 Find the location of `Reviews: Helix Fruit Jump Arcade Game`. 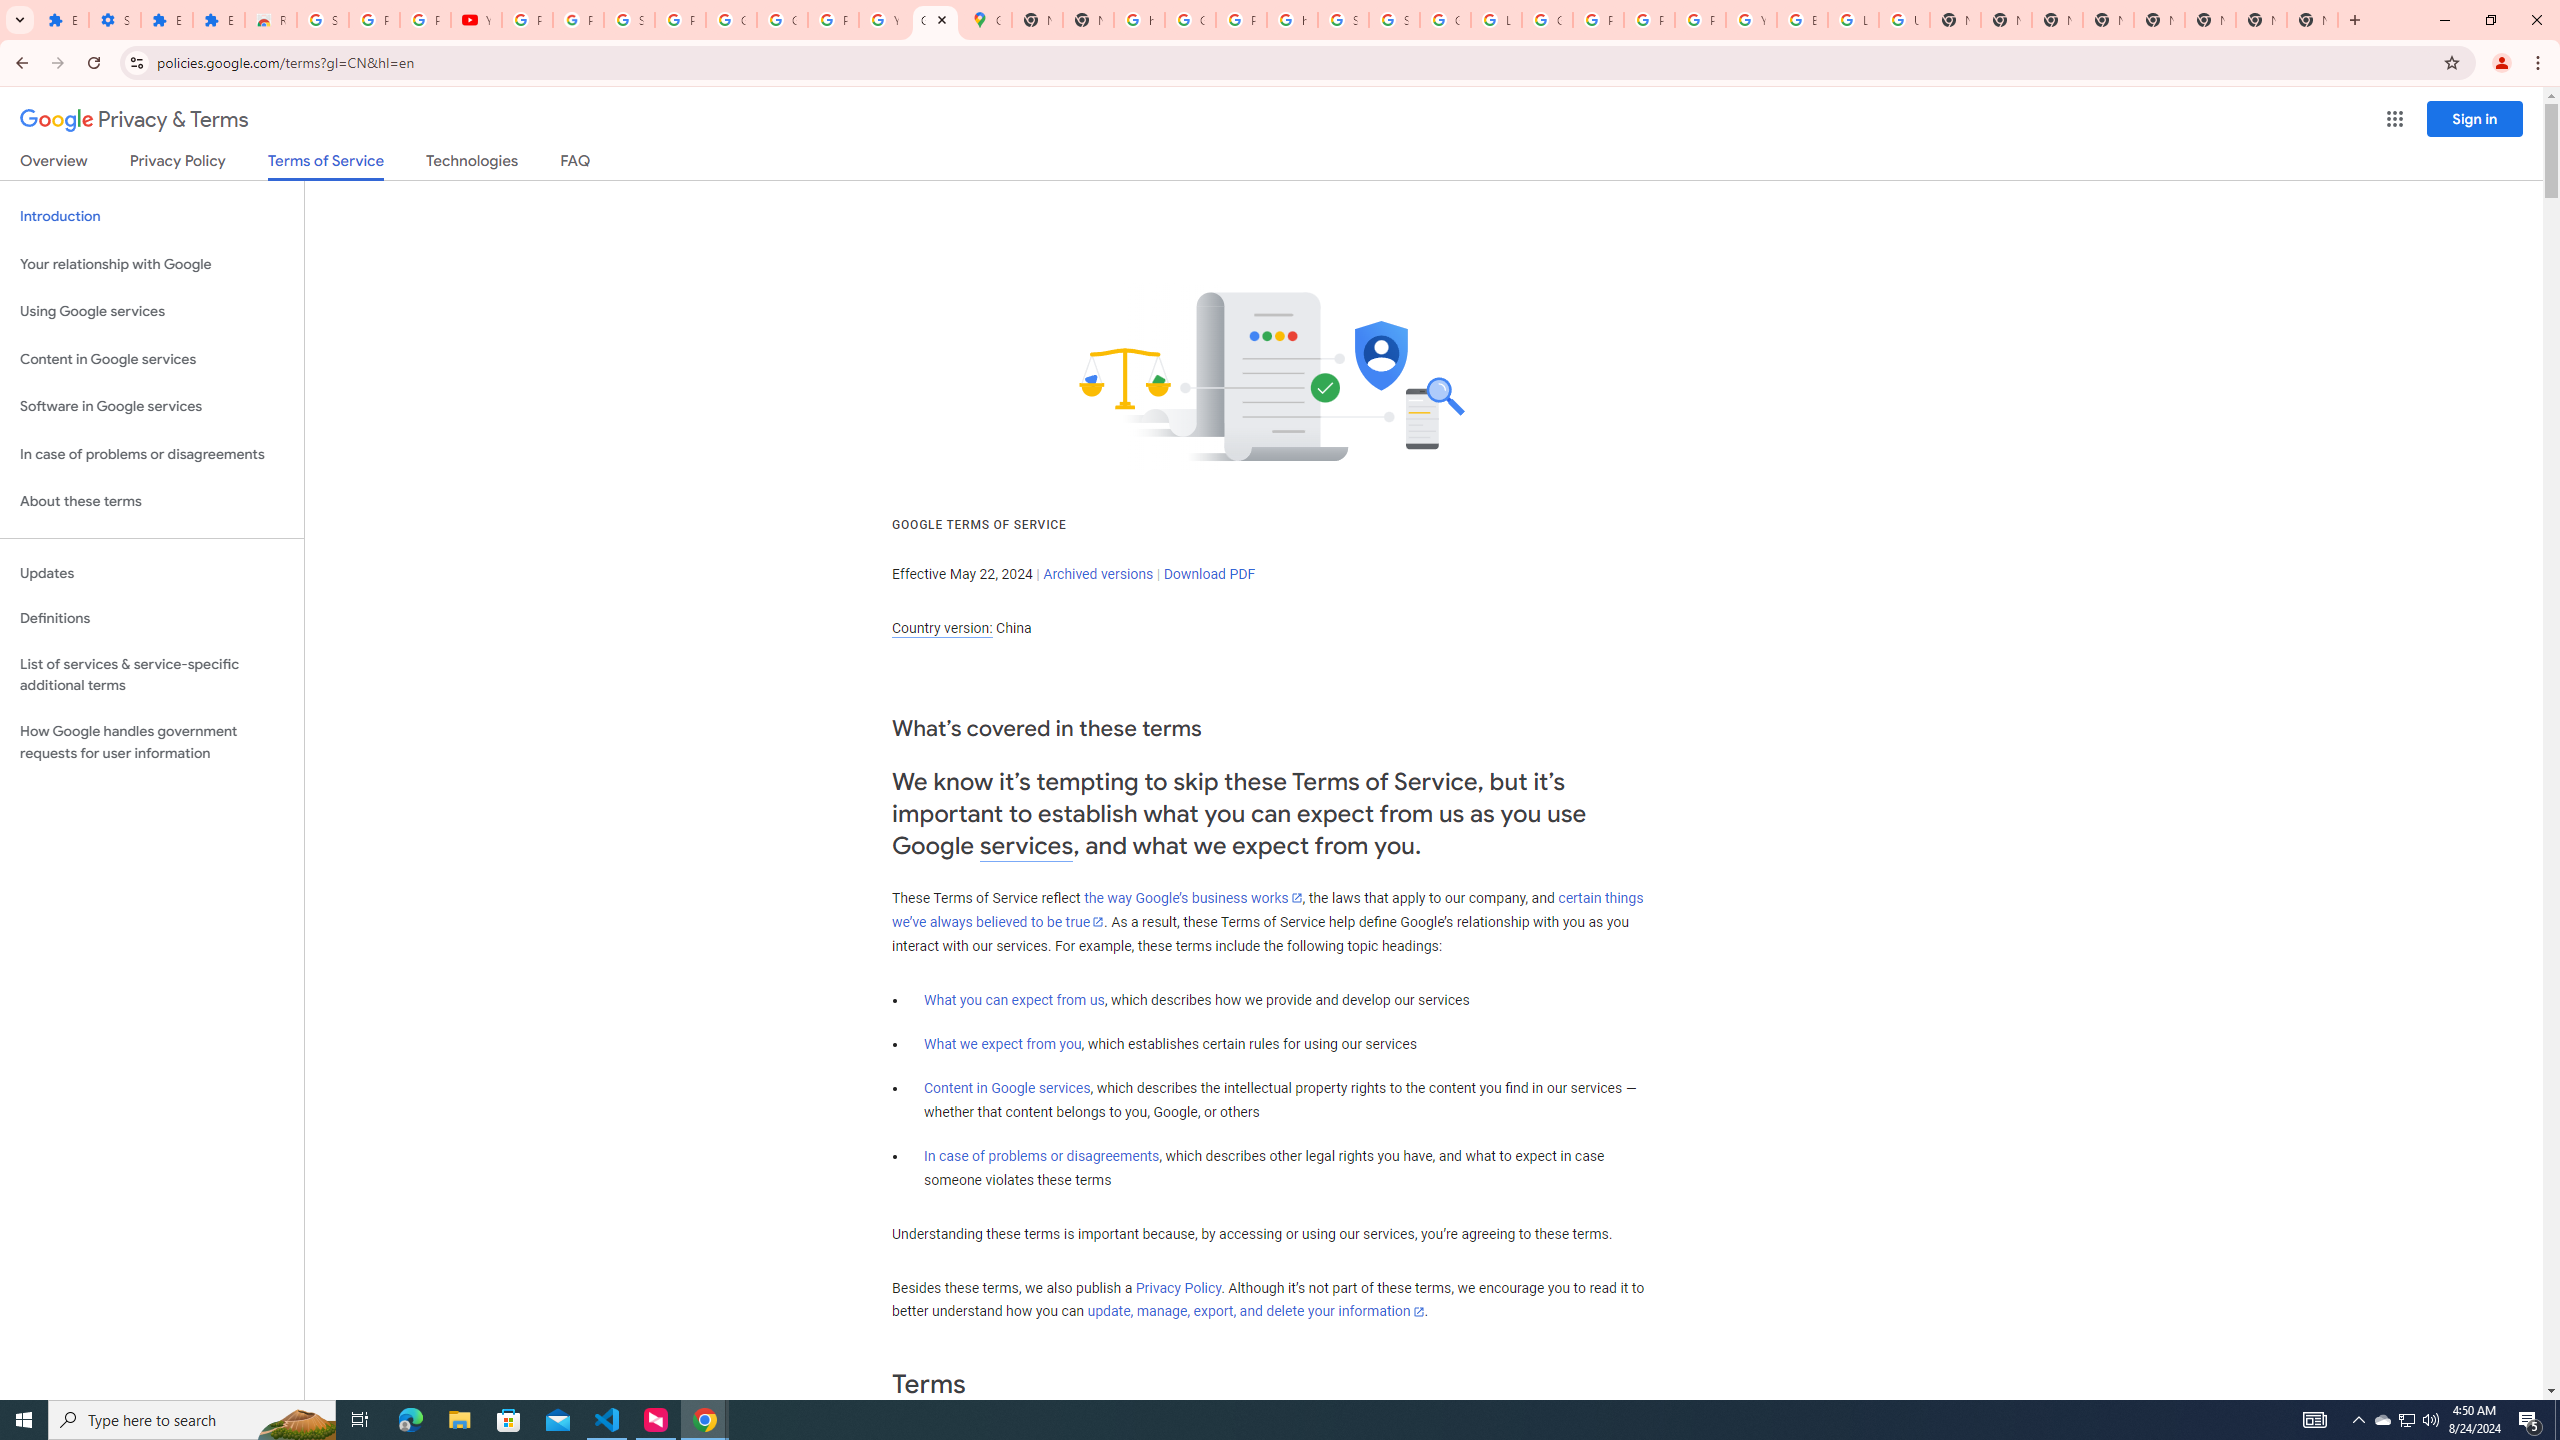

Reviews: Helix Fruit Jump Arcade Game is located at coordinates (271, 20).